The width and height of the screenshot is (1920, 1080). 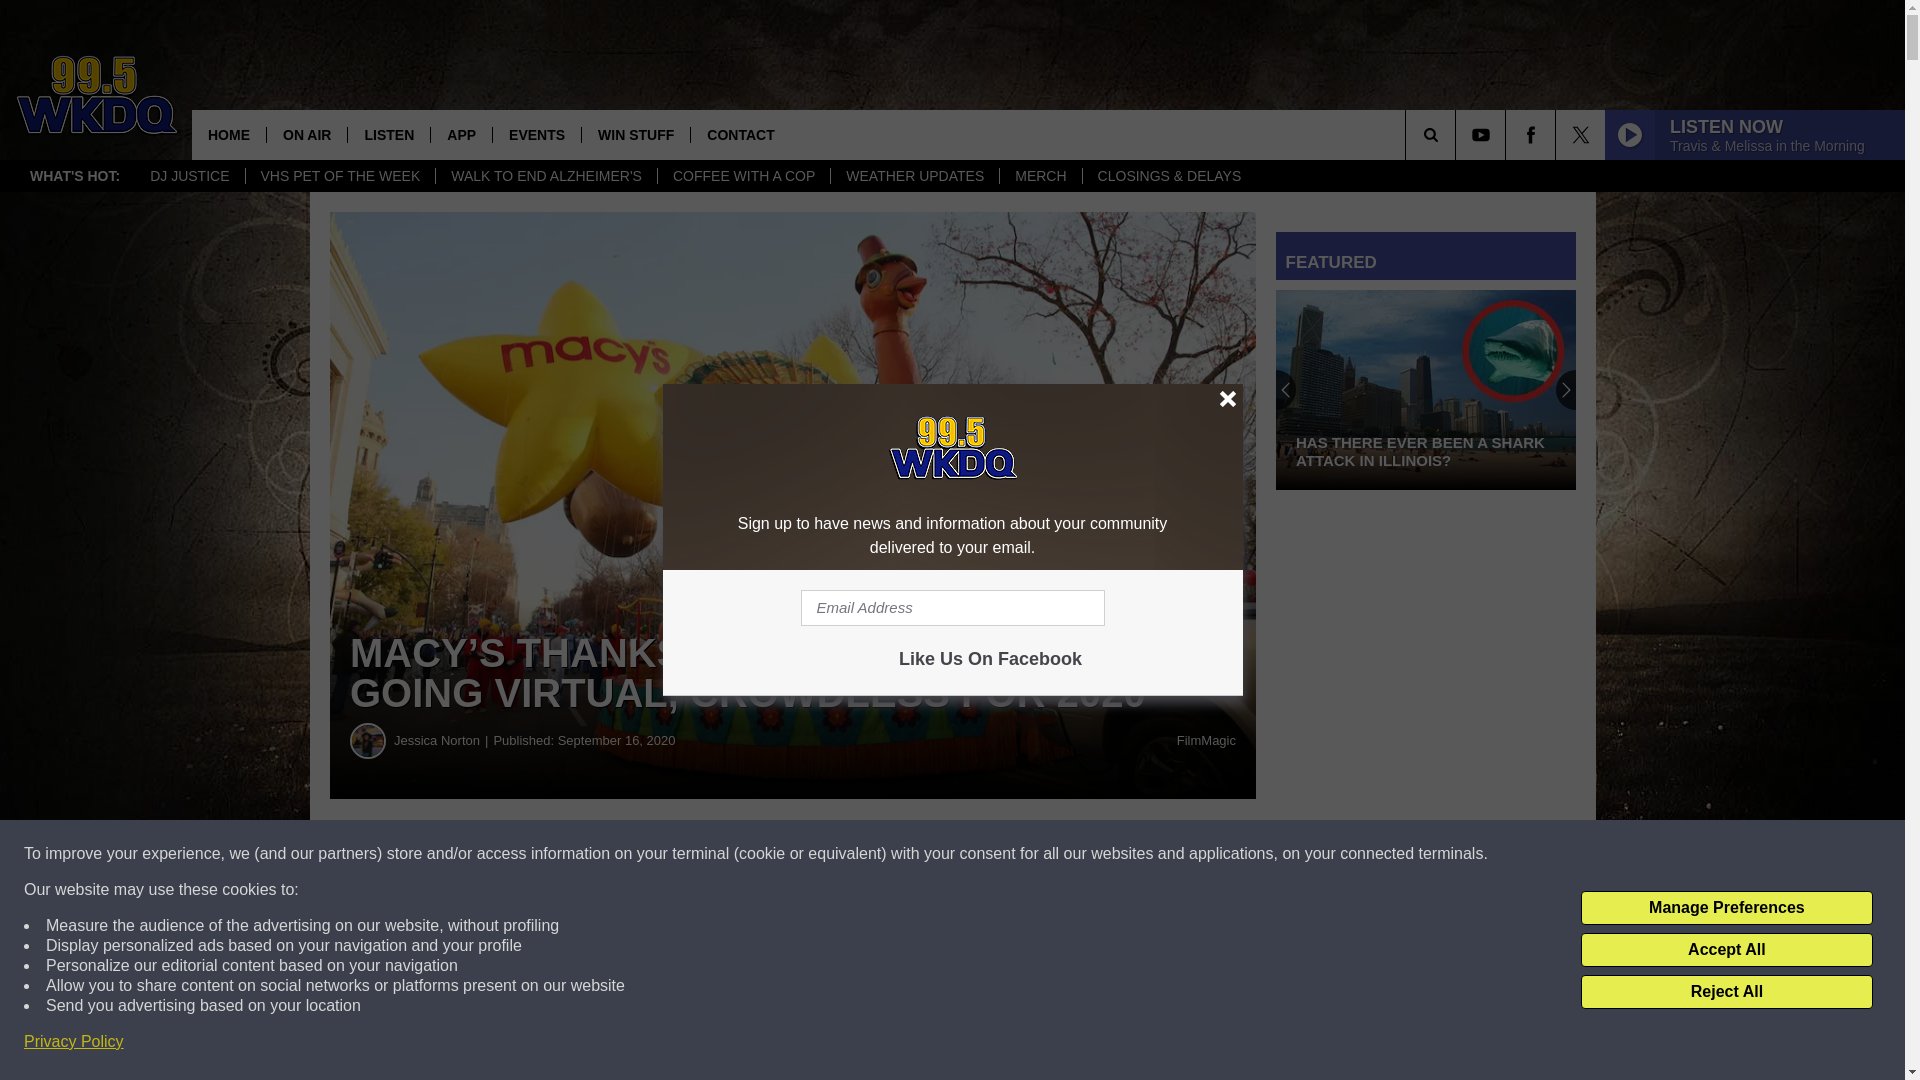 I want to click on Privacy Policy, so click(x=74, y=1042).